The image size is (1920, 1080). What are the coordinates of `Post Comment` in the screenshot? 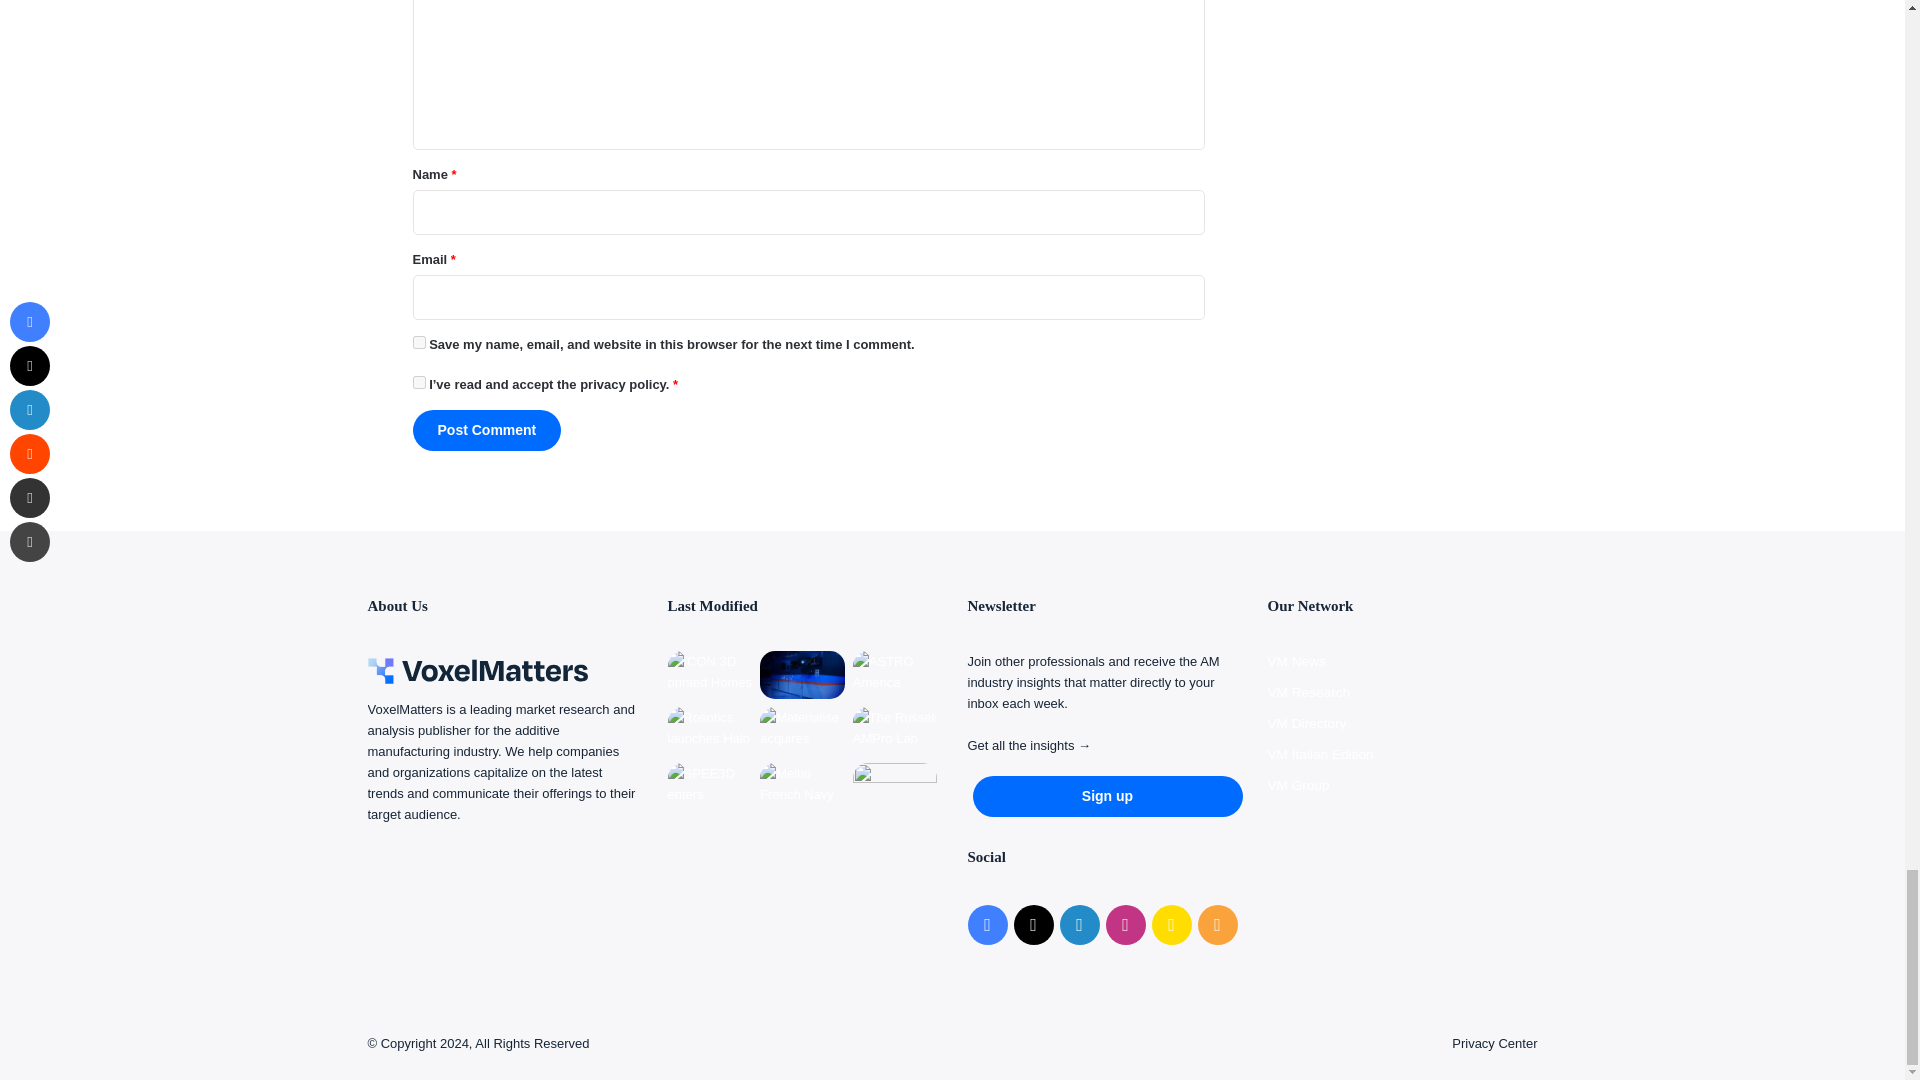 It's located at (486, 430).